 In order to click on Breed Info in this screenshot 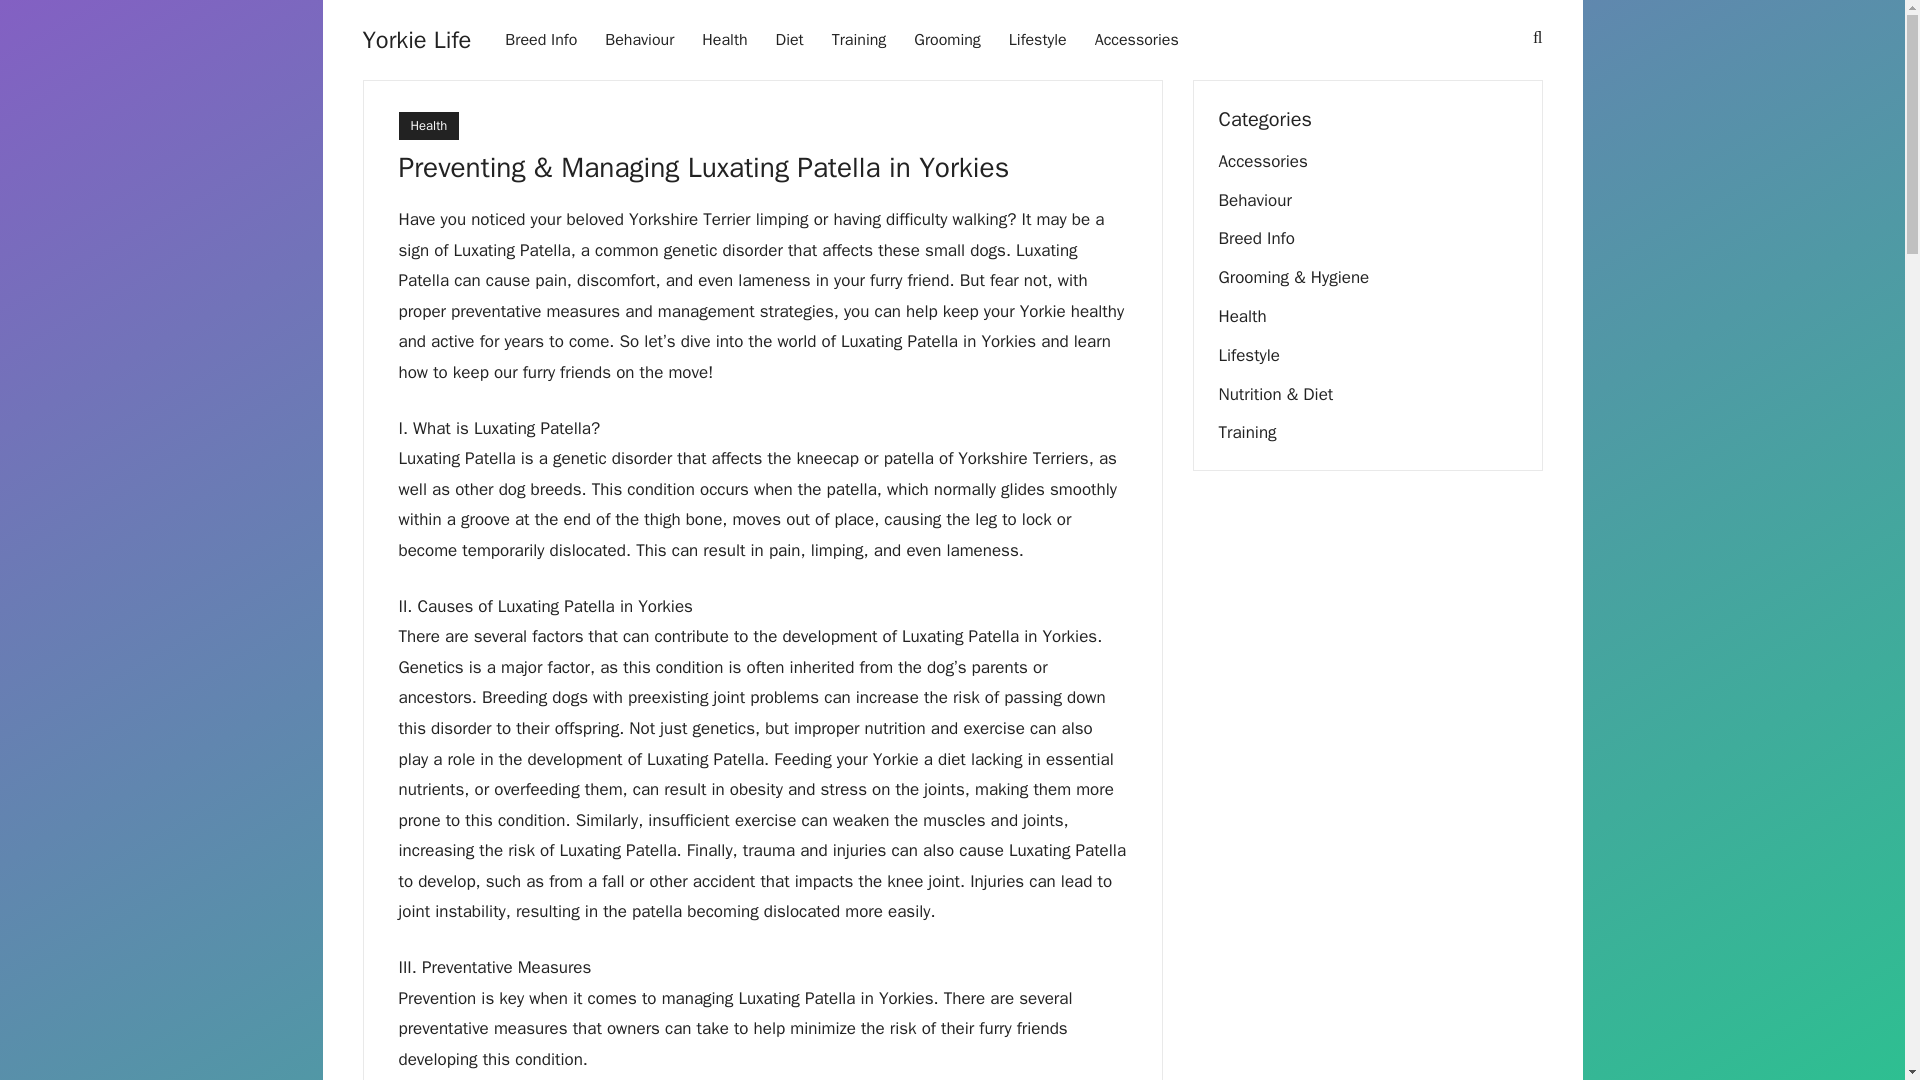, I will do `click(541, 40)`.